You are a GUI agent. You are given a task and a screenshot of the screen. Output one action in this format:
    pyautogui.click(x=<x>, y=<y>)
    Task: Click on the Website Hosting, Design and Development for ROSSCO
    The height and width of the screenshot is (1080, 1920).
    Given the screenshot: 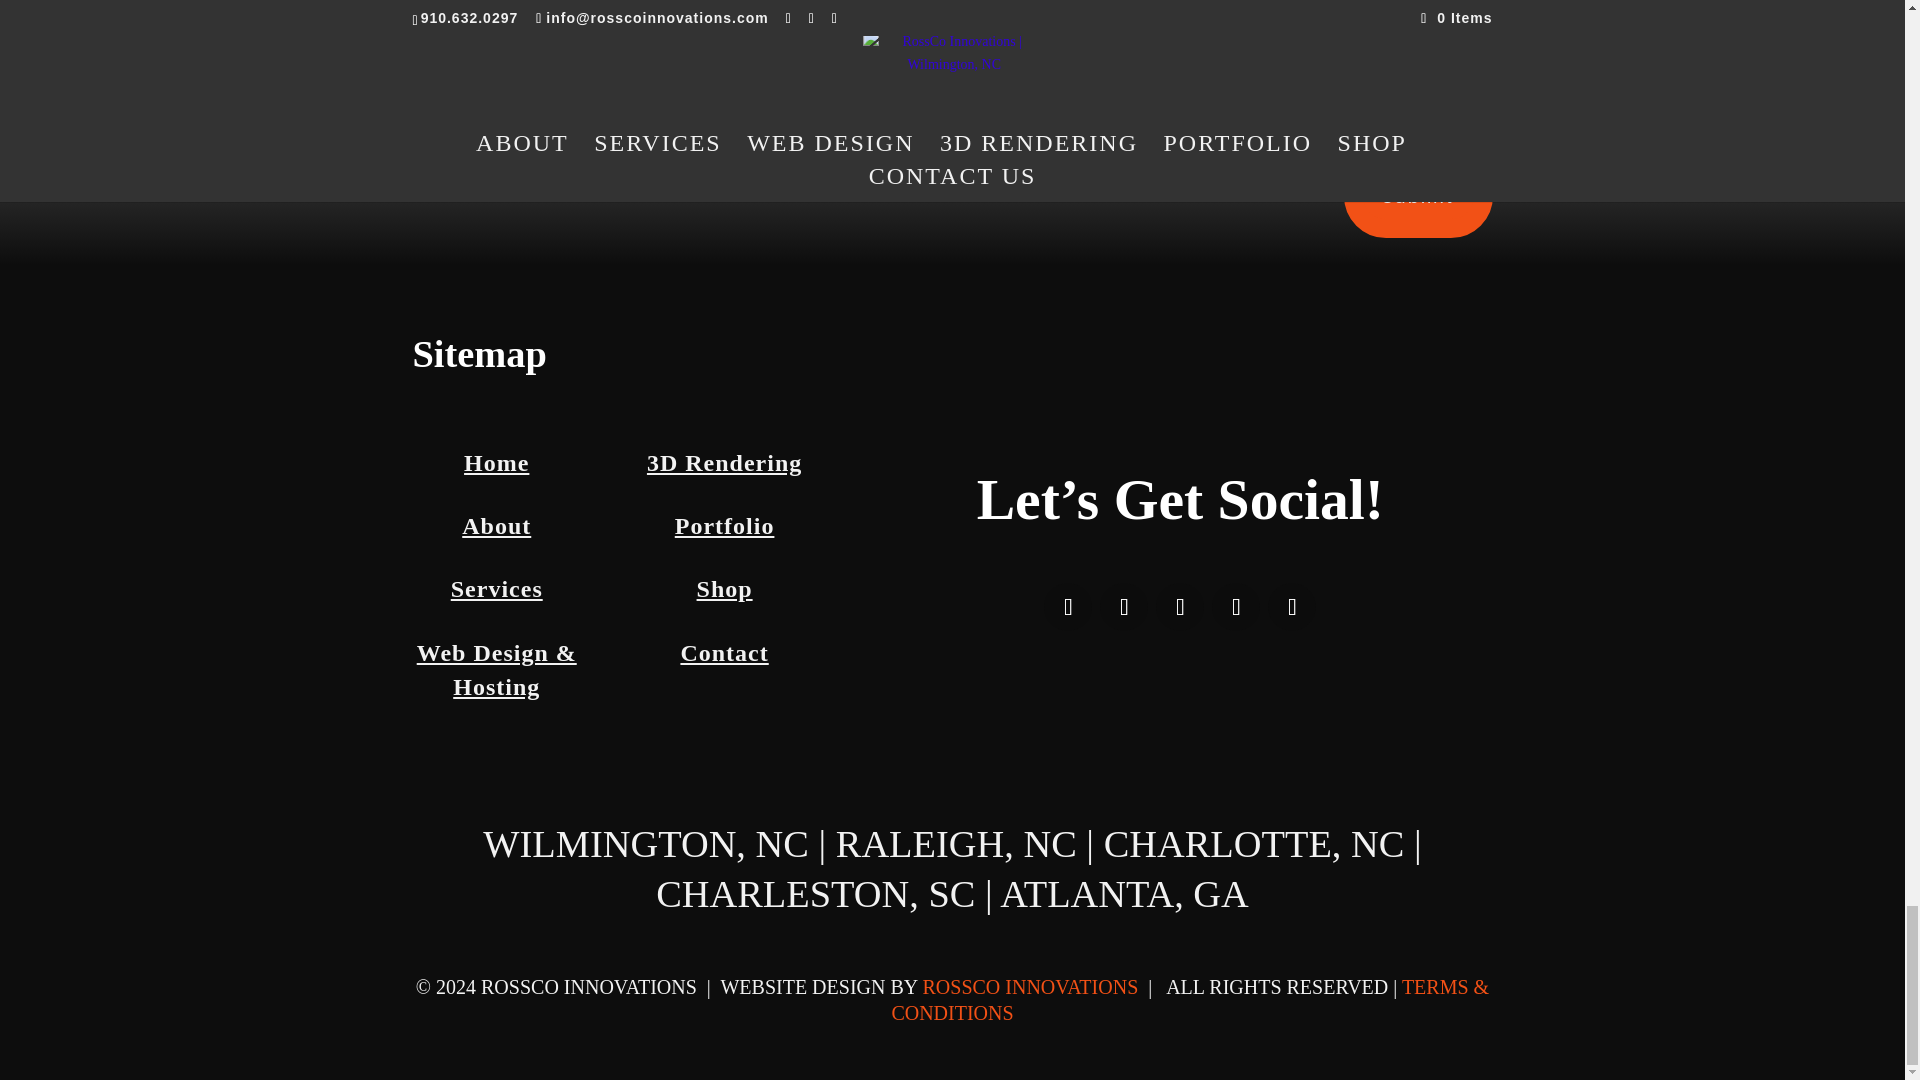 What is the action you would take?
    pyautogui.click(x=496, y=670)
    